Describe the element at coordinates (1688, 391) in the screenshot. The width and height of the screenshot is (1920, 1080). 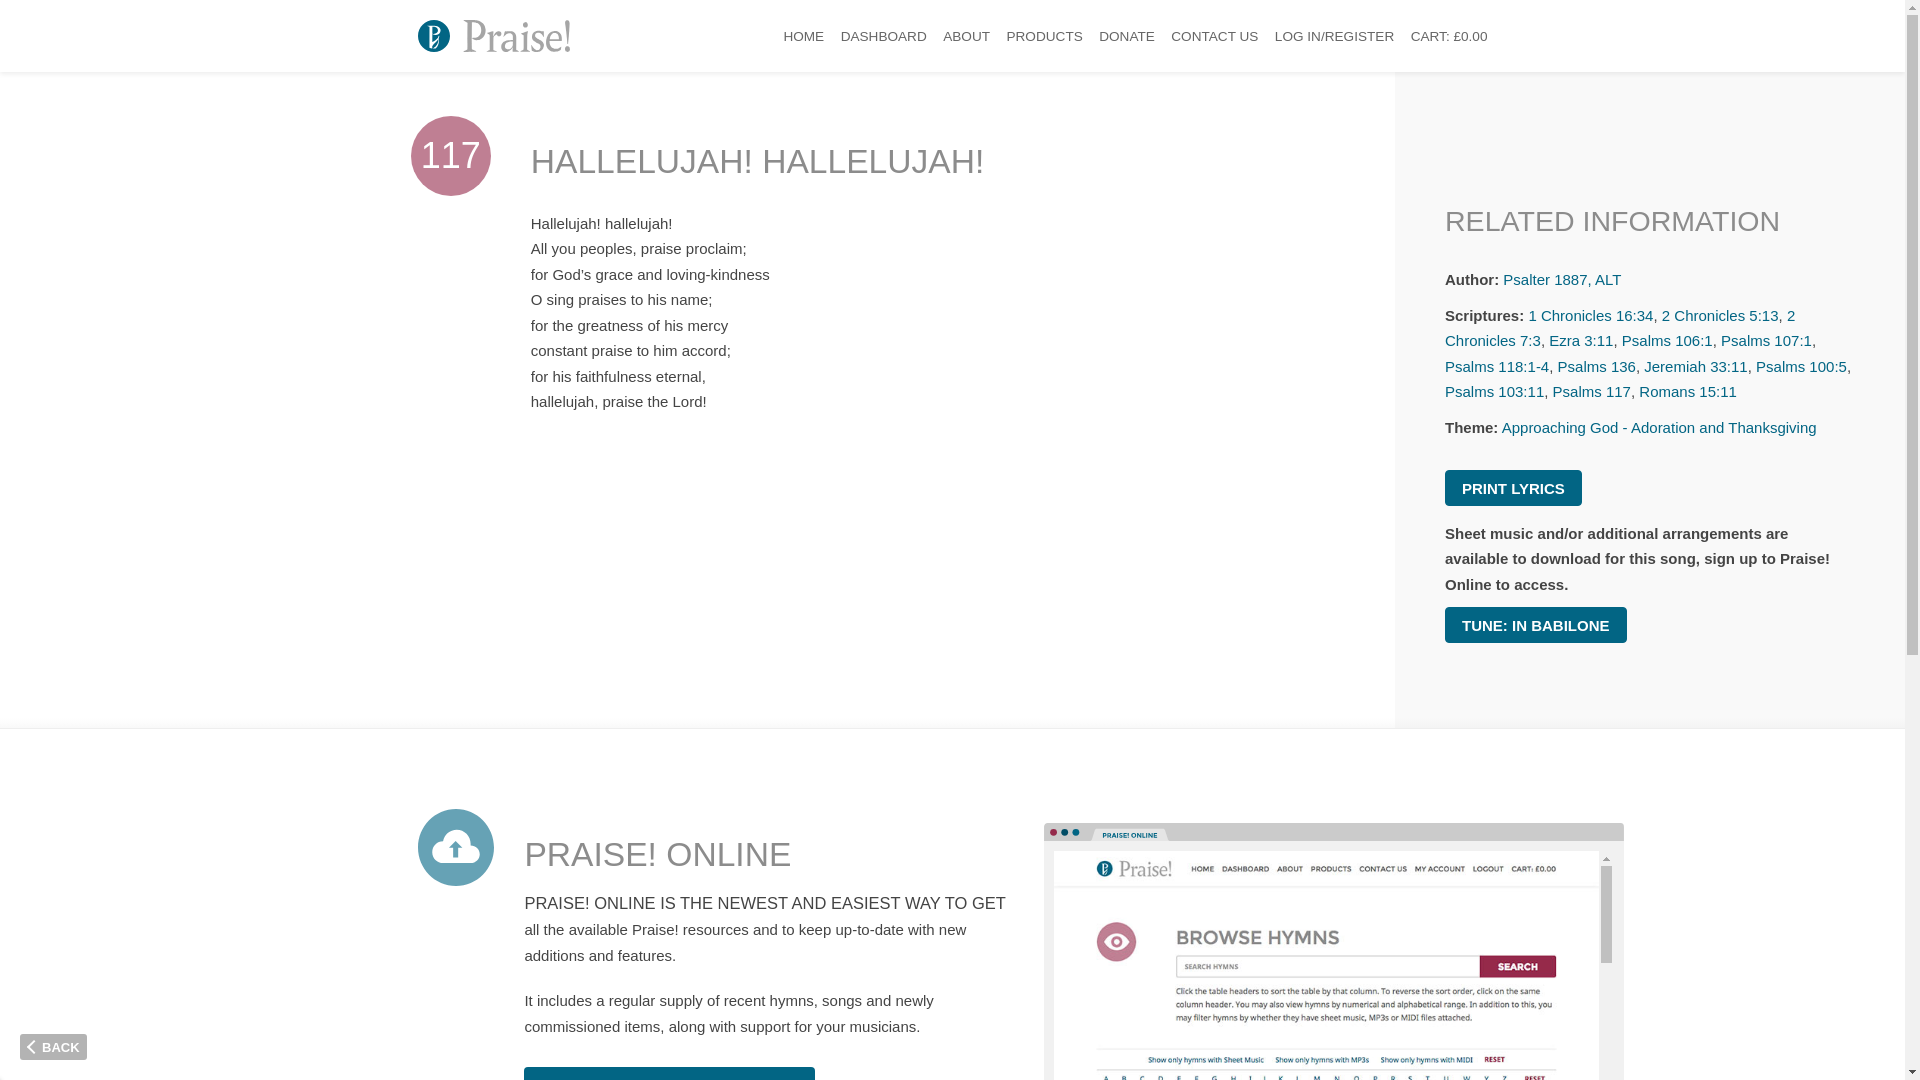
I see `Romans 15:11` at that location.